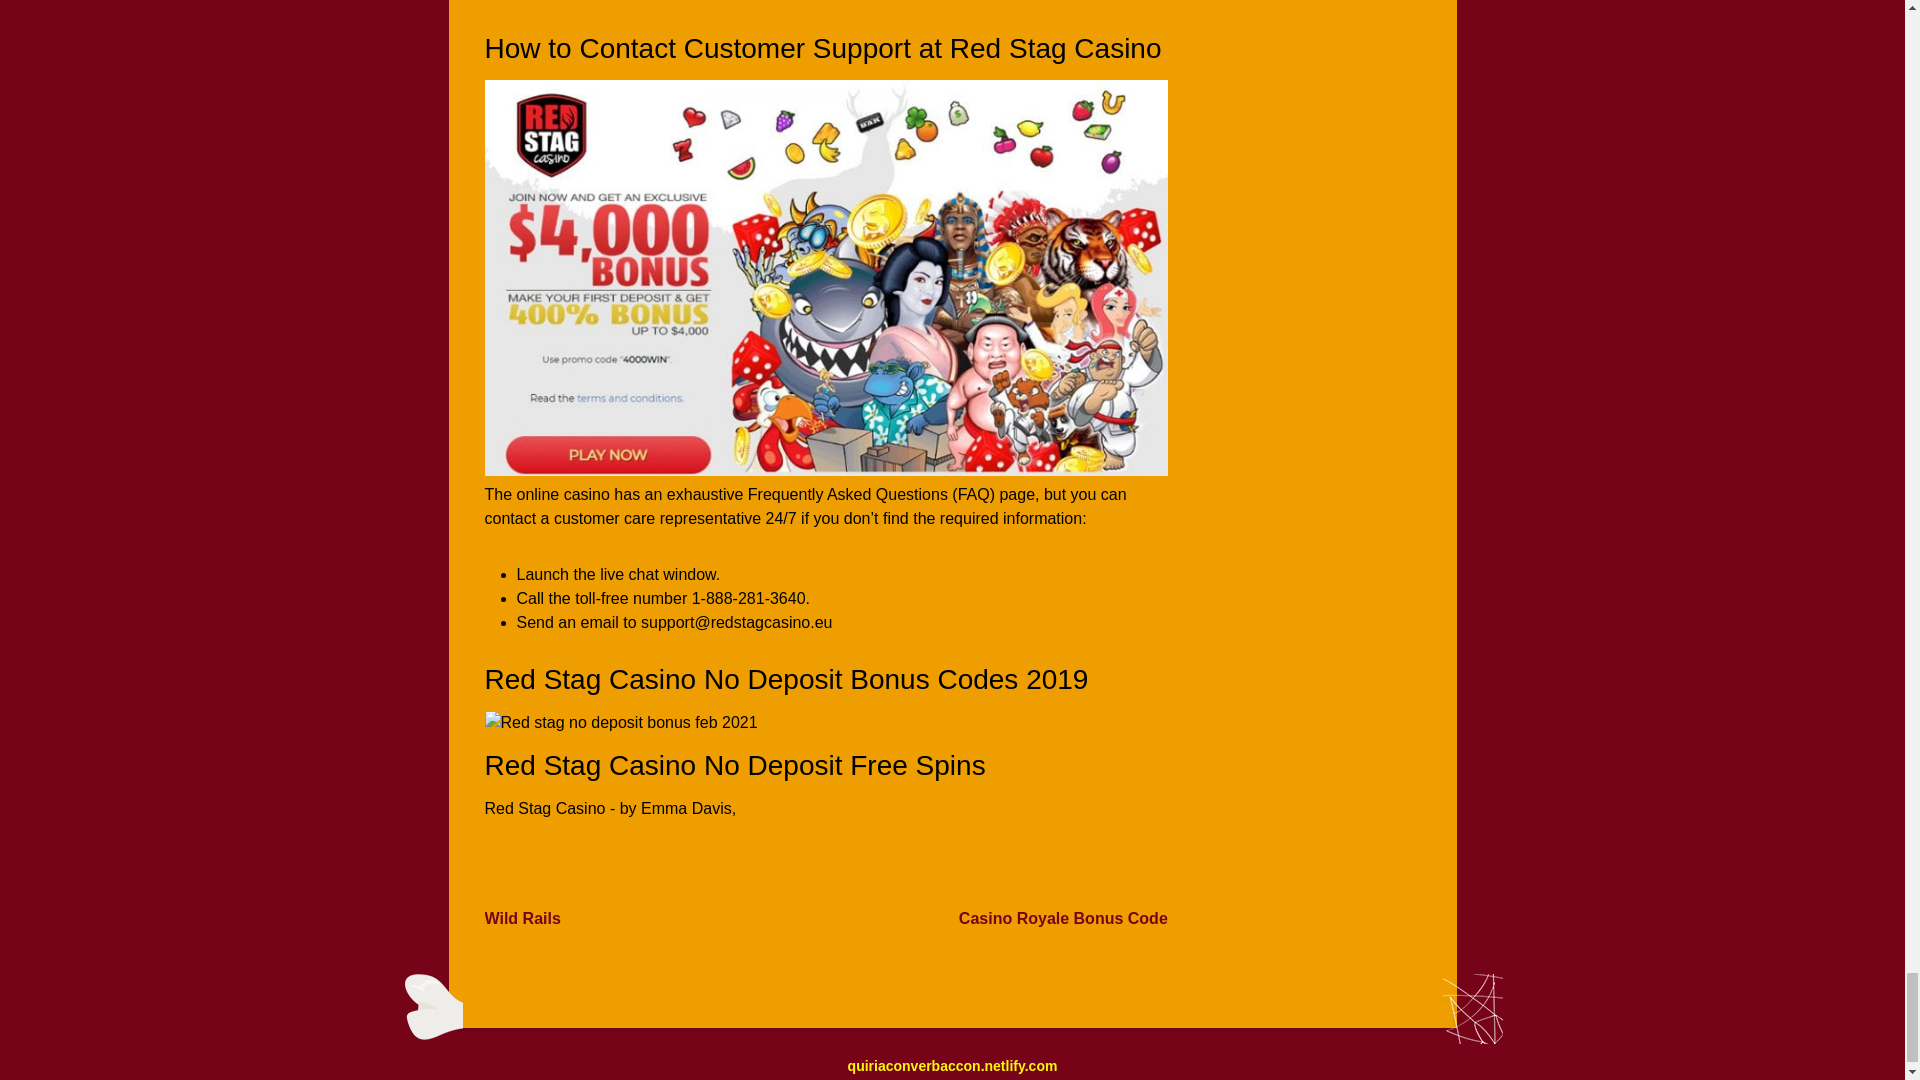  What do you see at coordinates (952, 1066) in the screenshot?
I see `quiriaconverbaccon.netlify.com` at bounding box center [952, 1066].